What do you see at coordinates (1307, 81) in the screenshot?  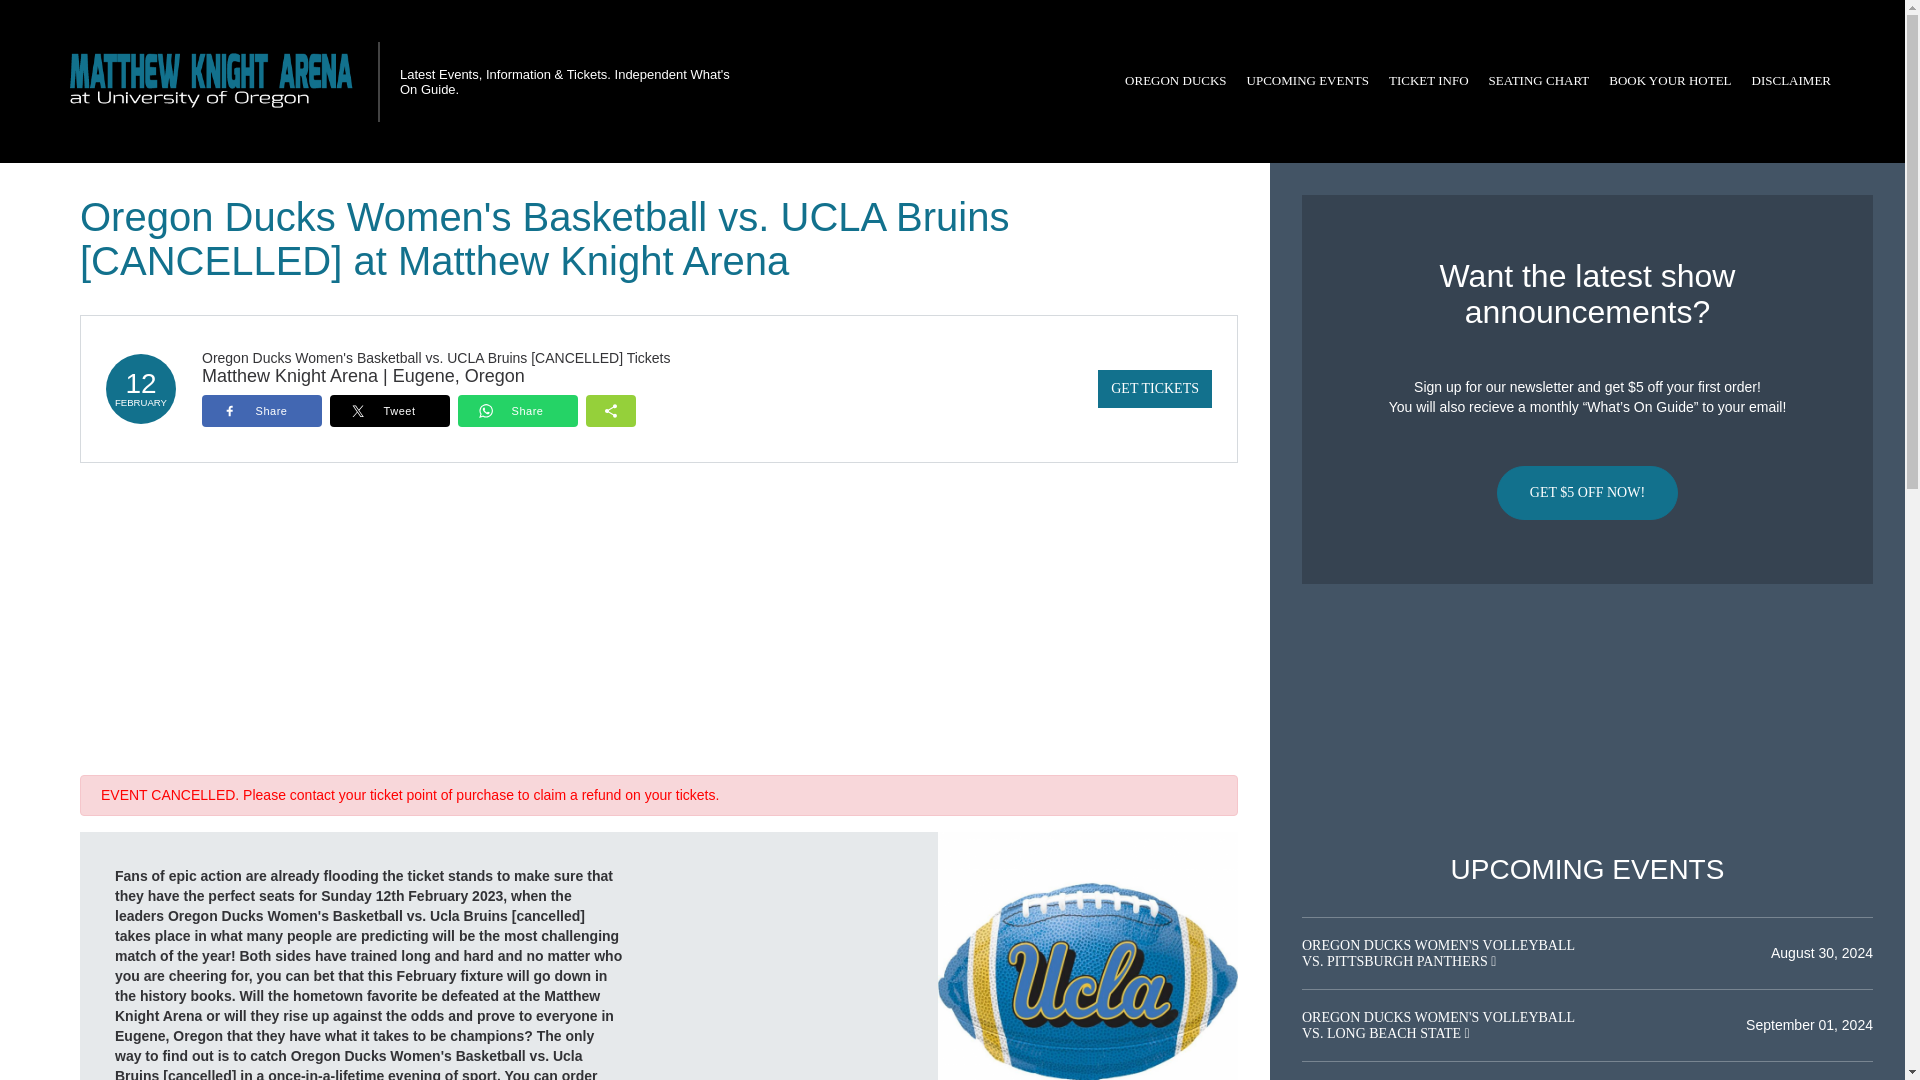 I see `UPCOMING EVENTS` at bounding box center [1307, 81].